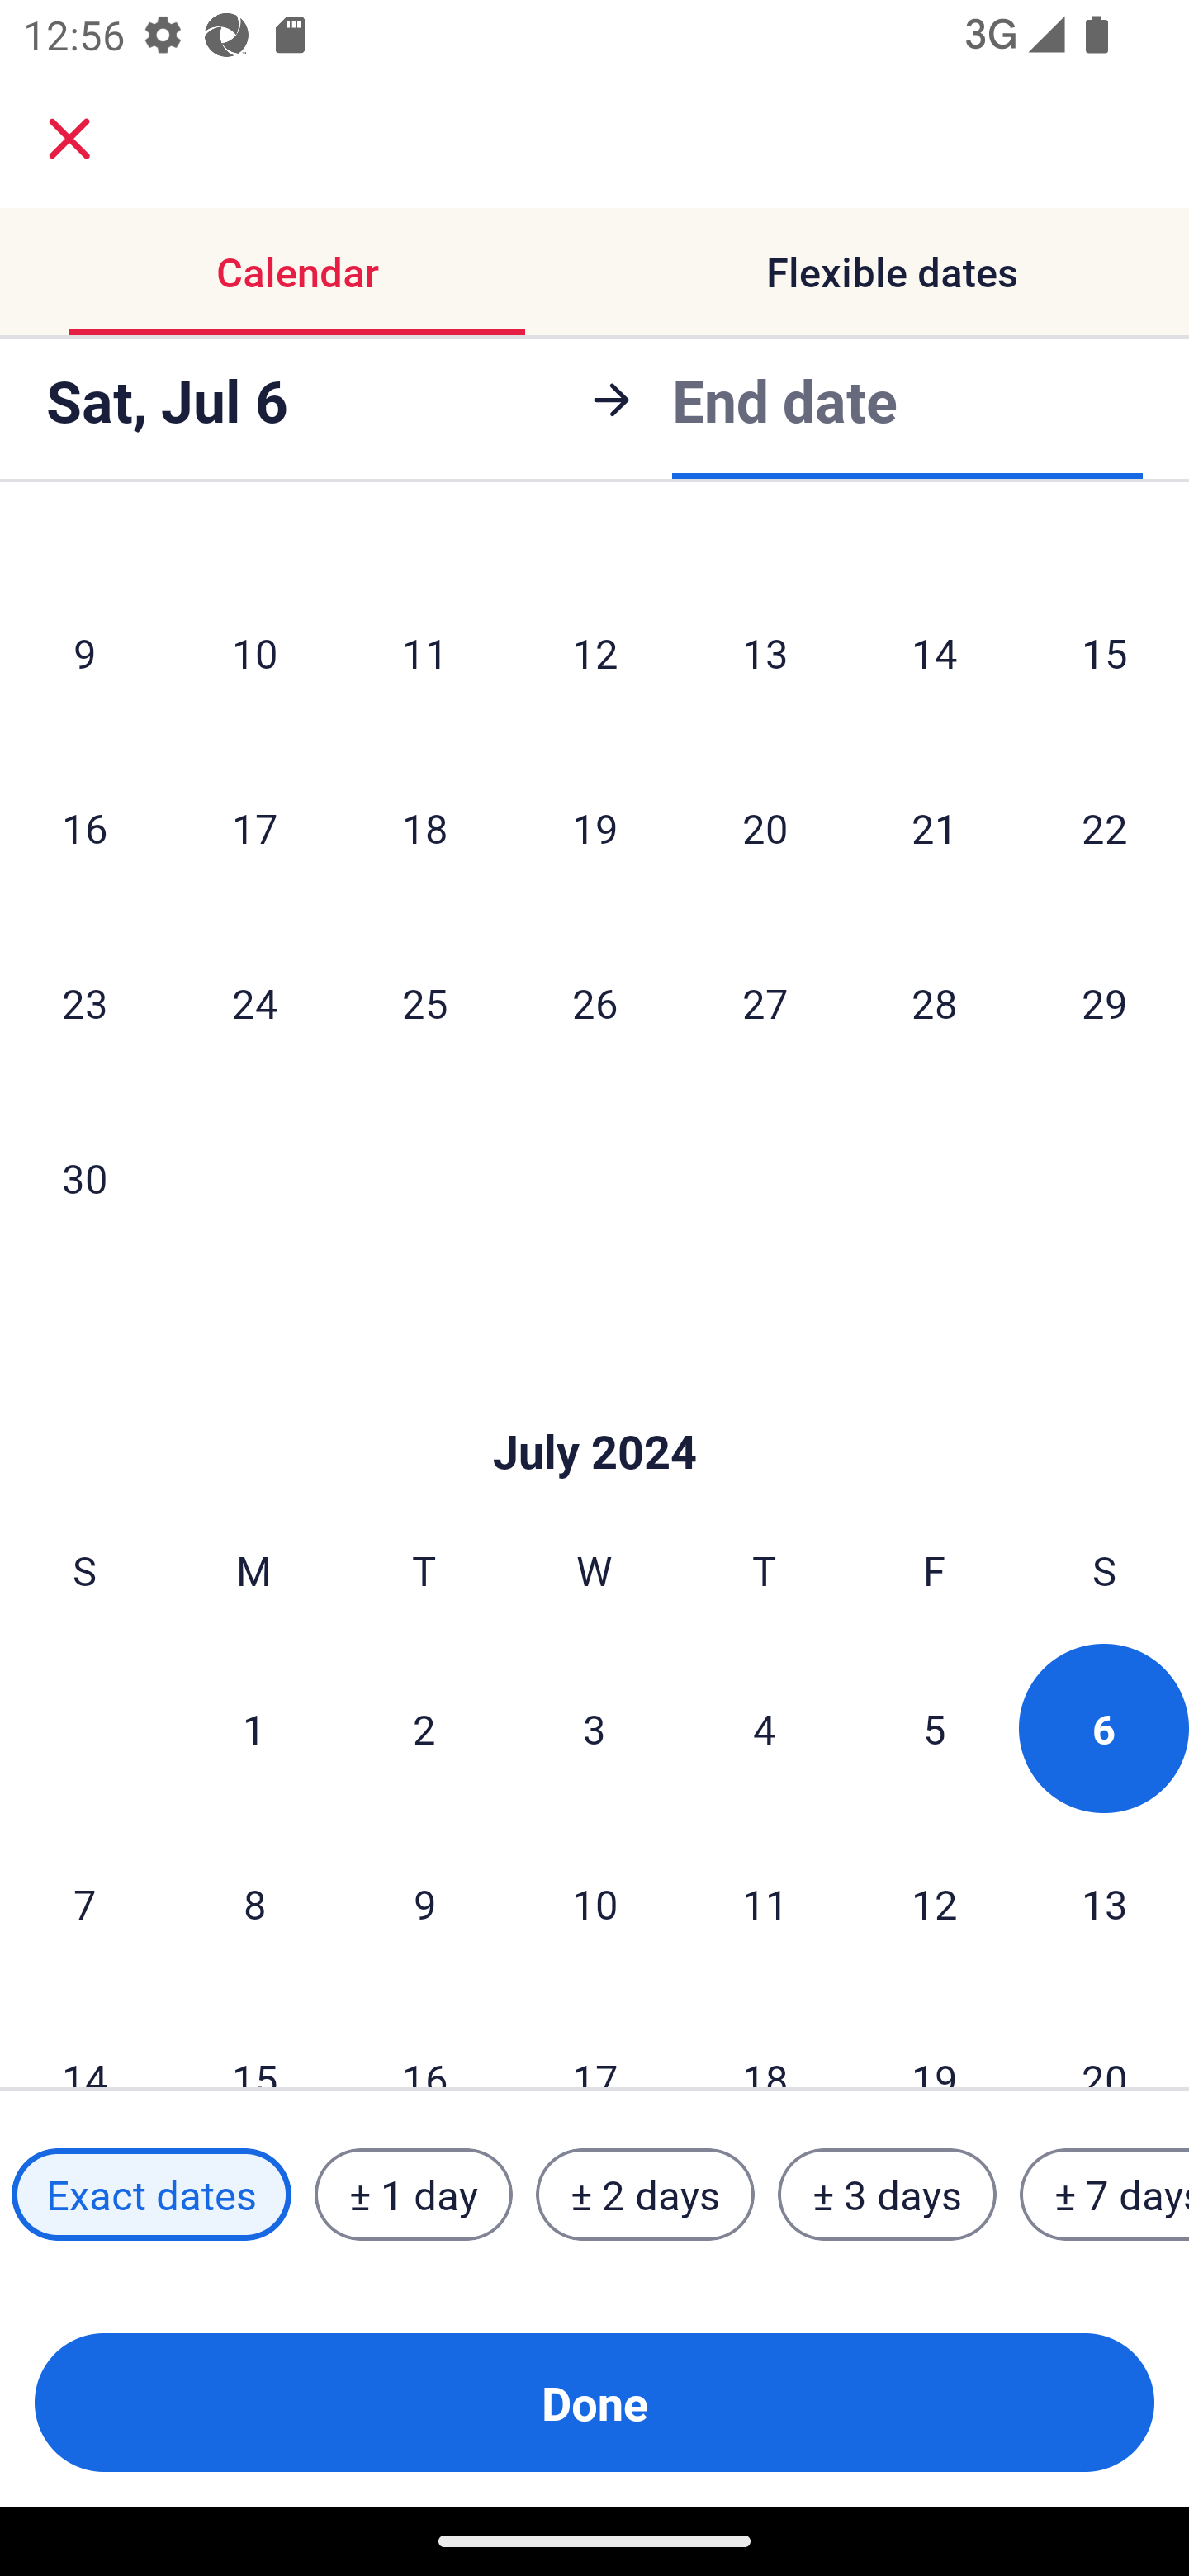  I want to click on 20 Thursday, June 20, 2024, so click(765, 826).